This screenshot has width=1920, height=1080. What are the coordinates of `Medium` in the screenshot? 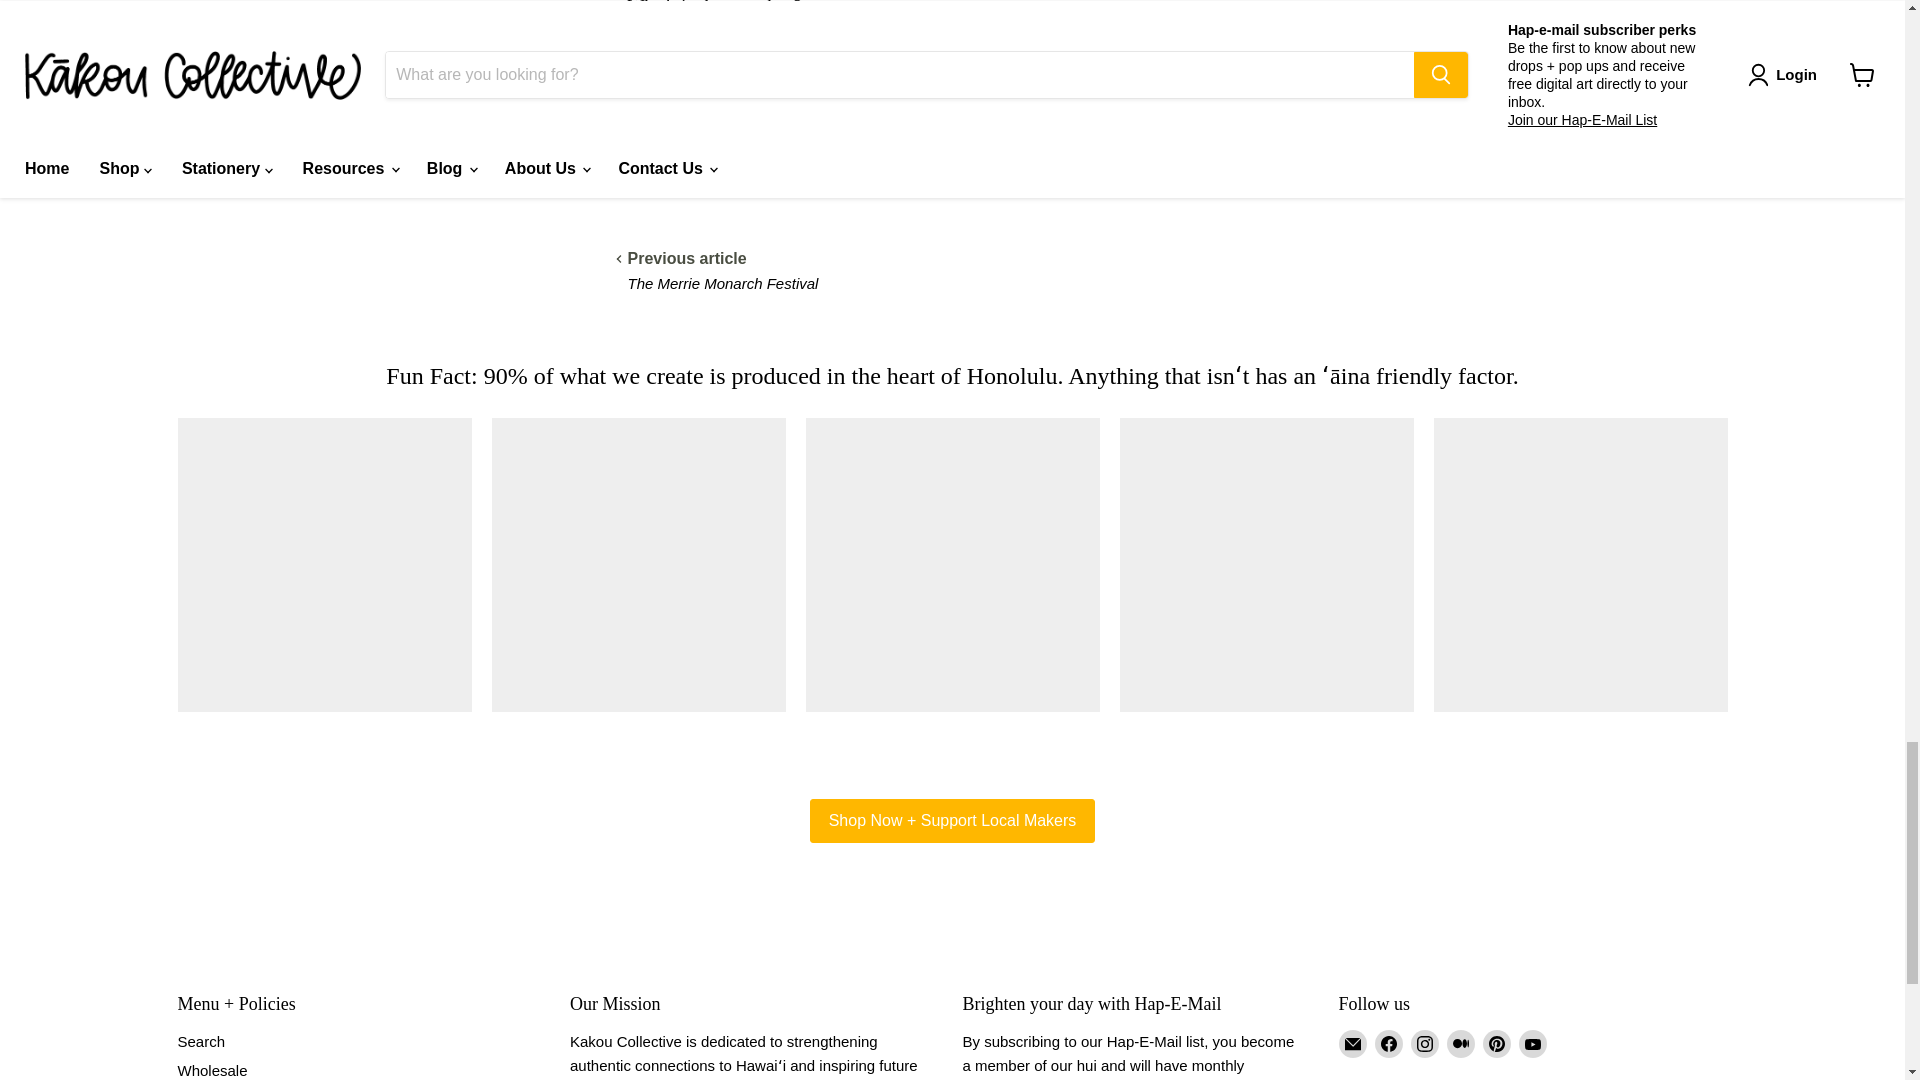 It's located at (1460, 1044).